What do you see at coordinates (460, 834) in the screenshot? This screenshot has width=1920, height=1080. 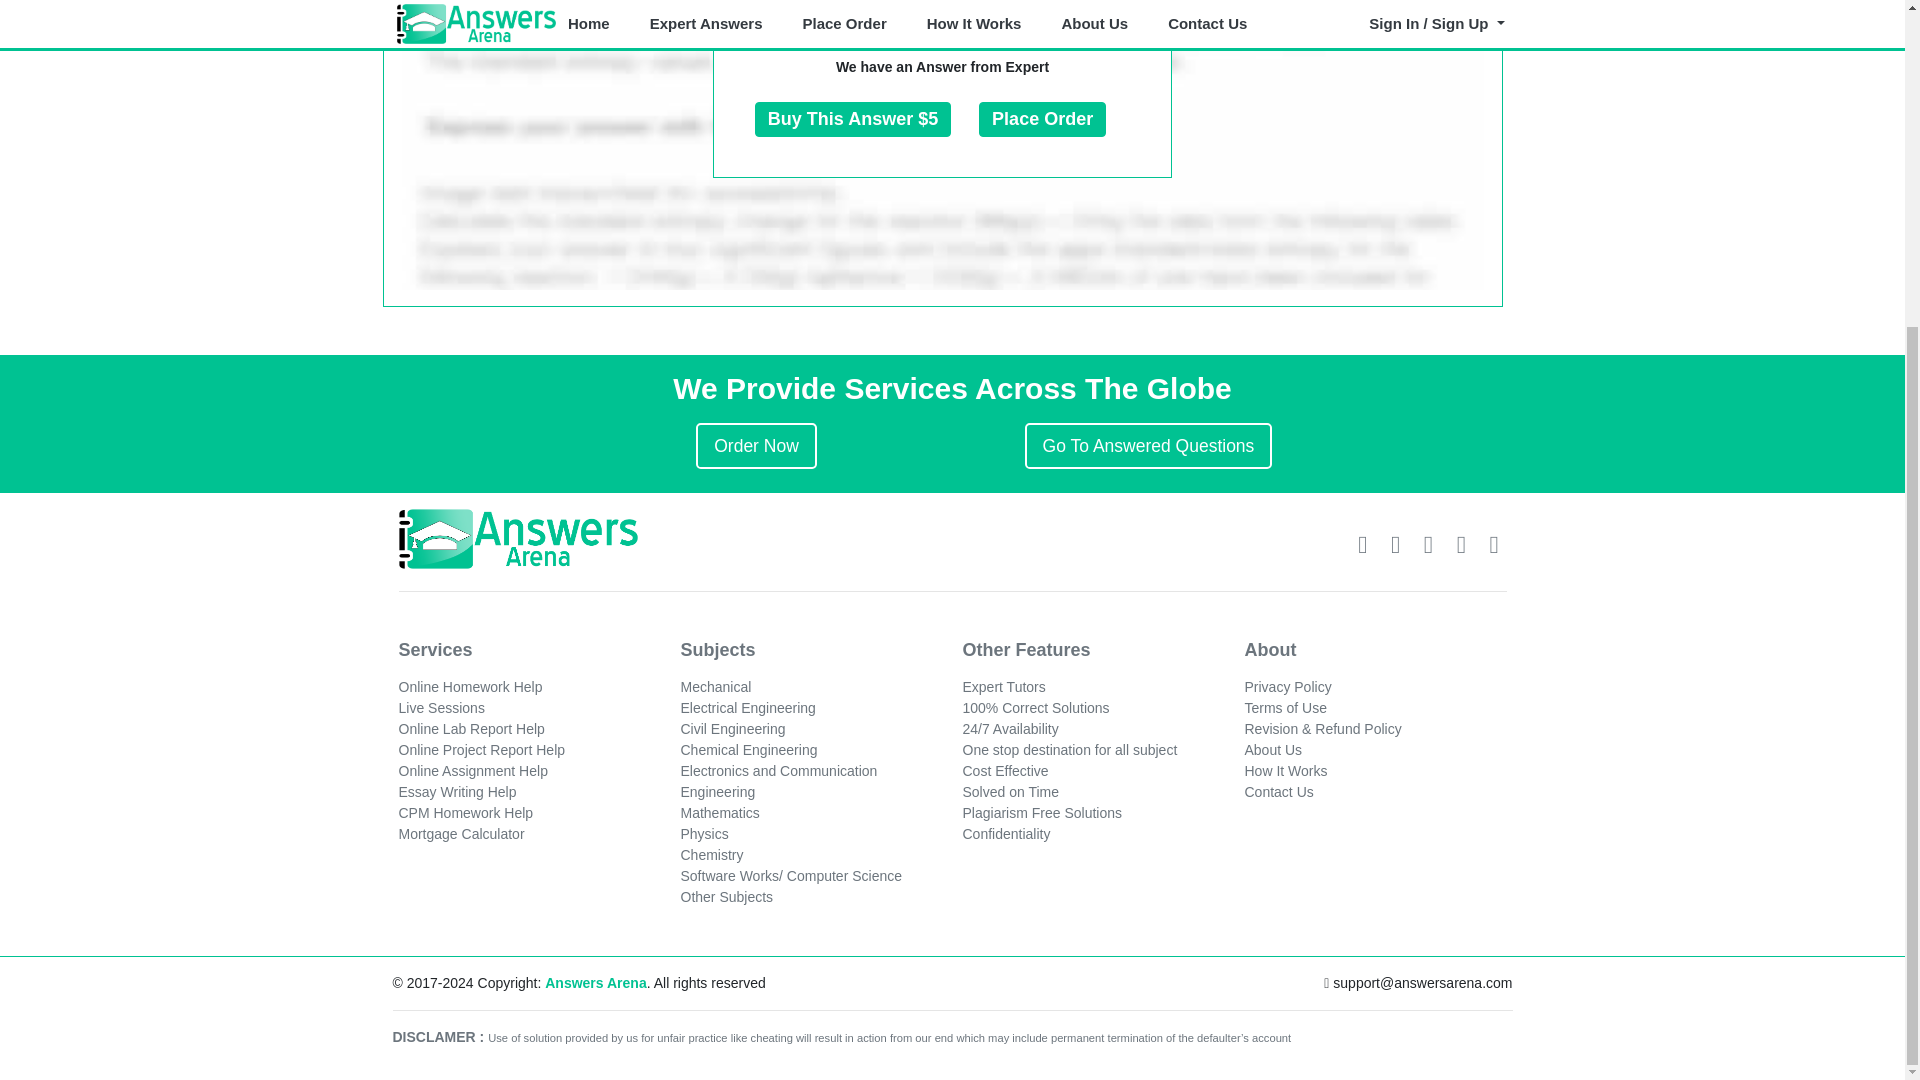 I see `Mortgage Calculator` at bounding box center [460, 834].